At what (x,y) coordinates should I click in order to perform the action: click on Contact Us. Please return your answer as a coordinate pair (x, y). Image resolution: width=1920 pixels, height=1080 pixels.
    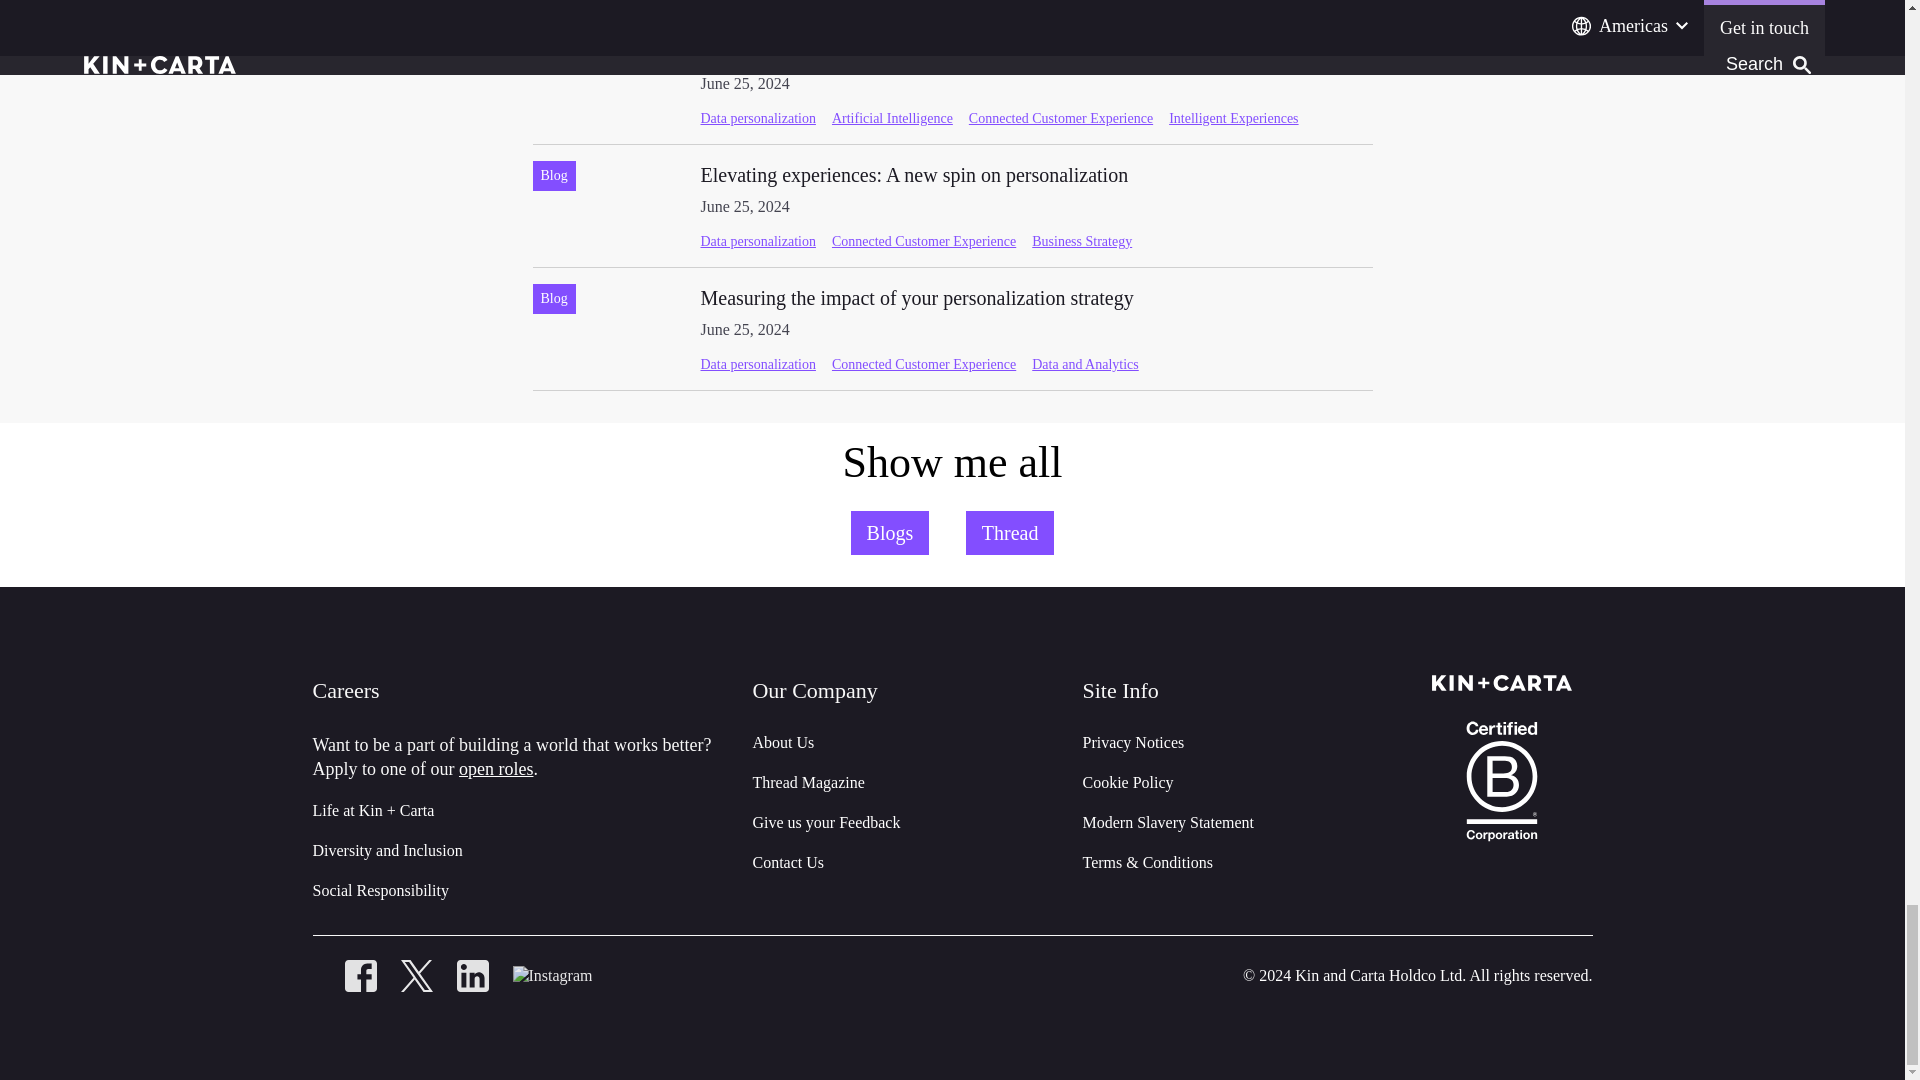
    Looking at the image, I should click on (788, 862).